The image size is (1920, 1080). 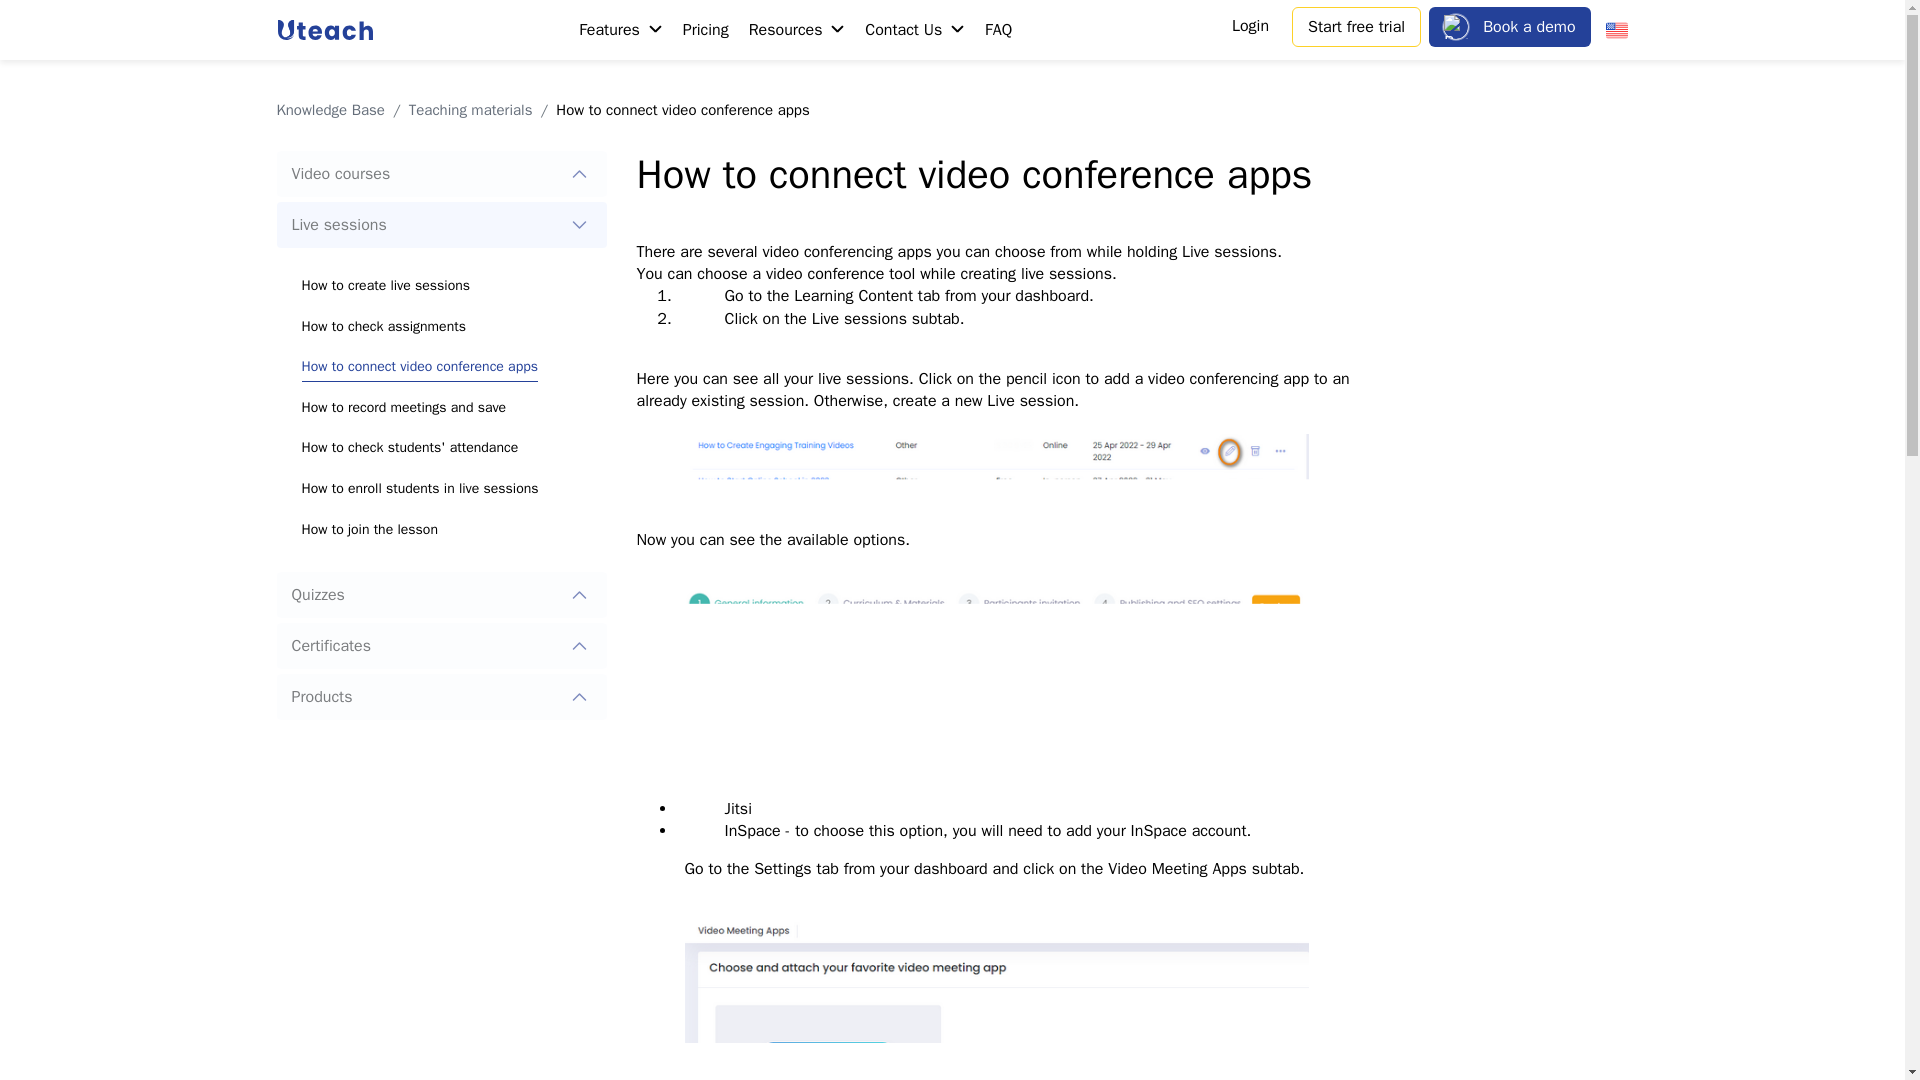 What do you see at coordinates (441, 174) in the screenshot?
I see `Video courses` at bounding box center [441, 174].